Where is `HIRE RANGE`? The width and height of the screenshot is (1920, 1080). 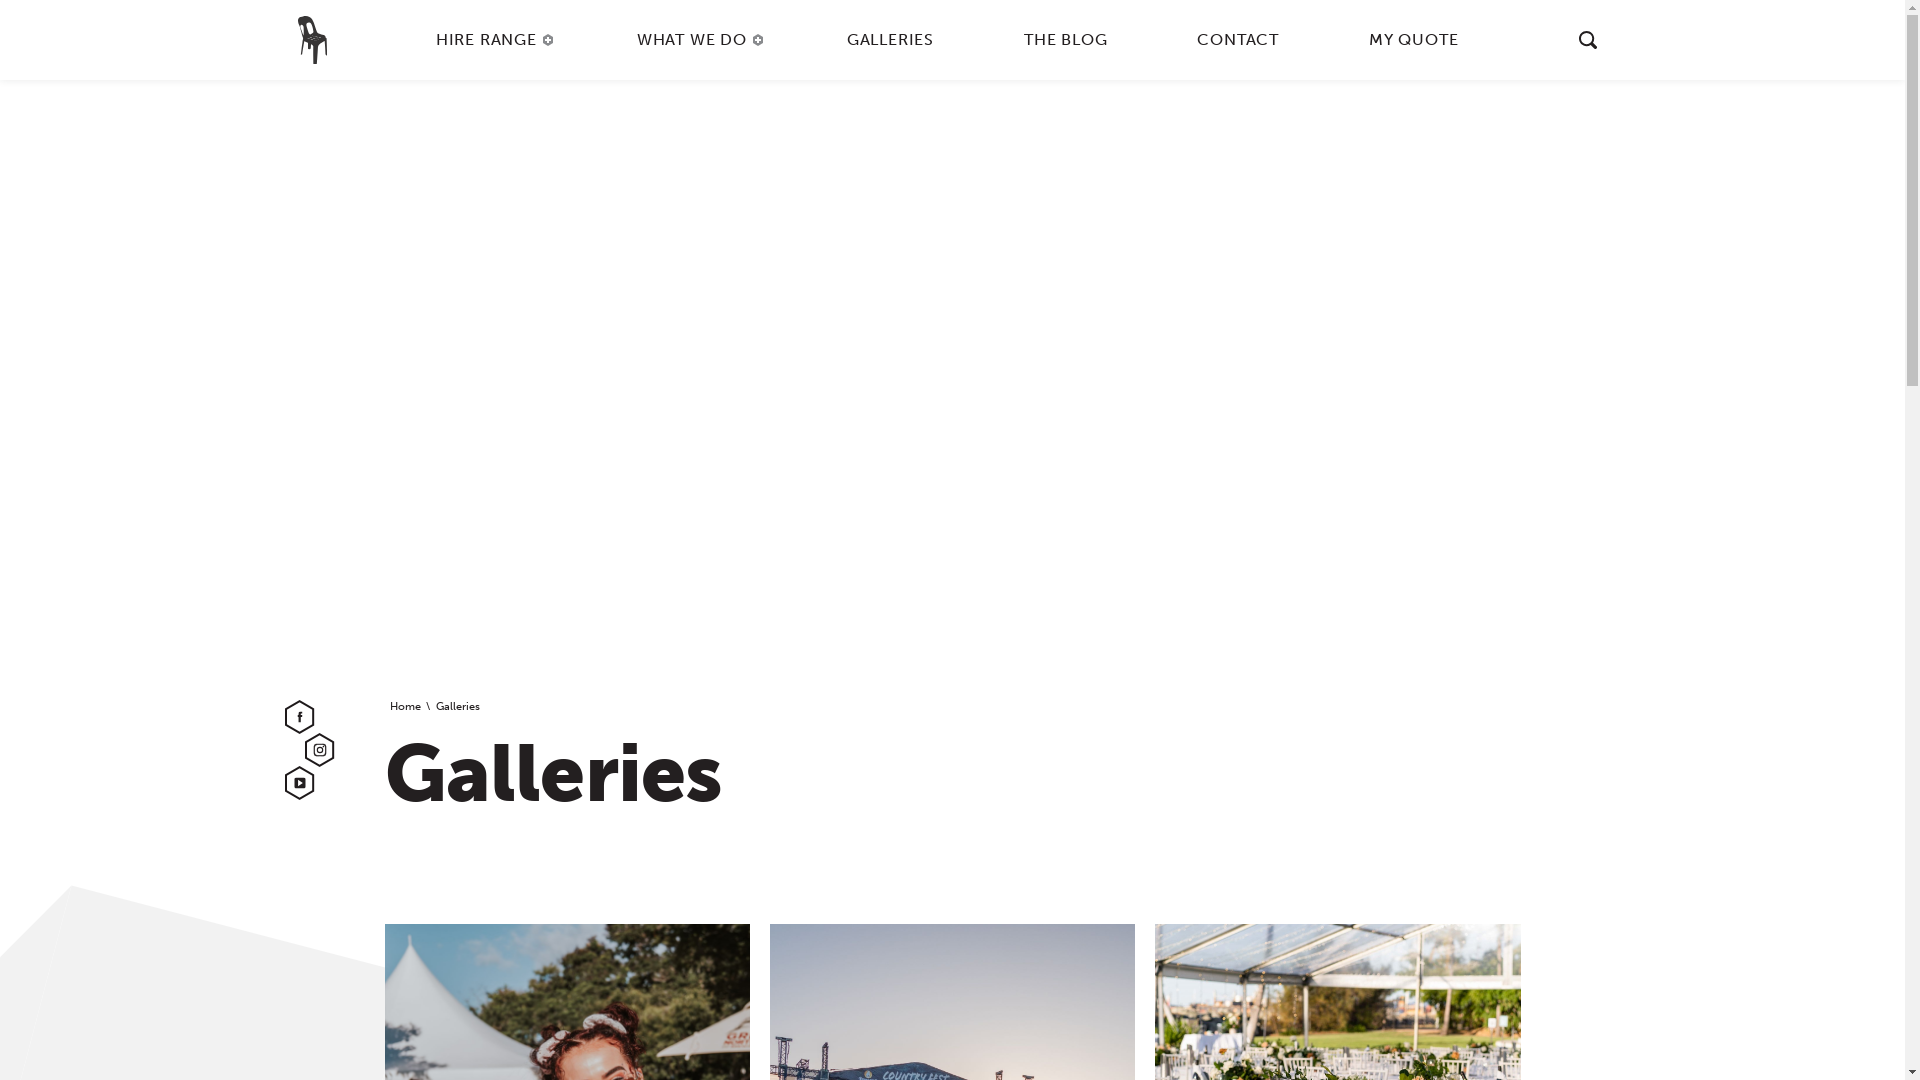
HIRE RANGE is located at coordinates (492, 40).